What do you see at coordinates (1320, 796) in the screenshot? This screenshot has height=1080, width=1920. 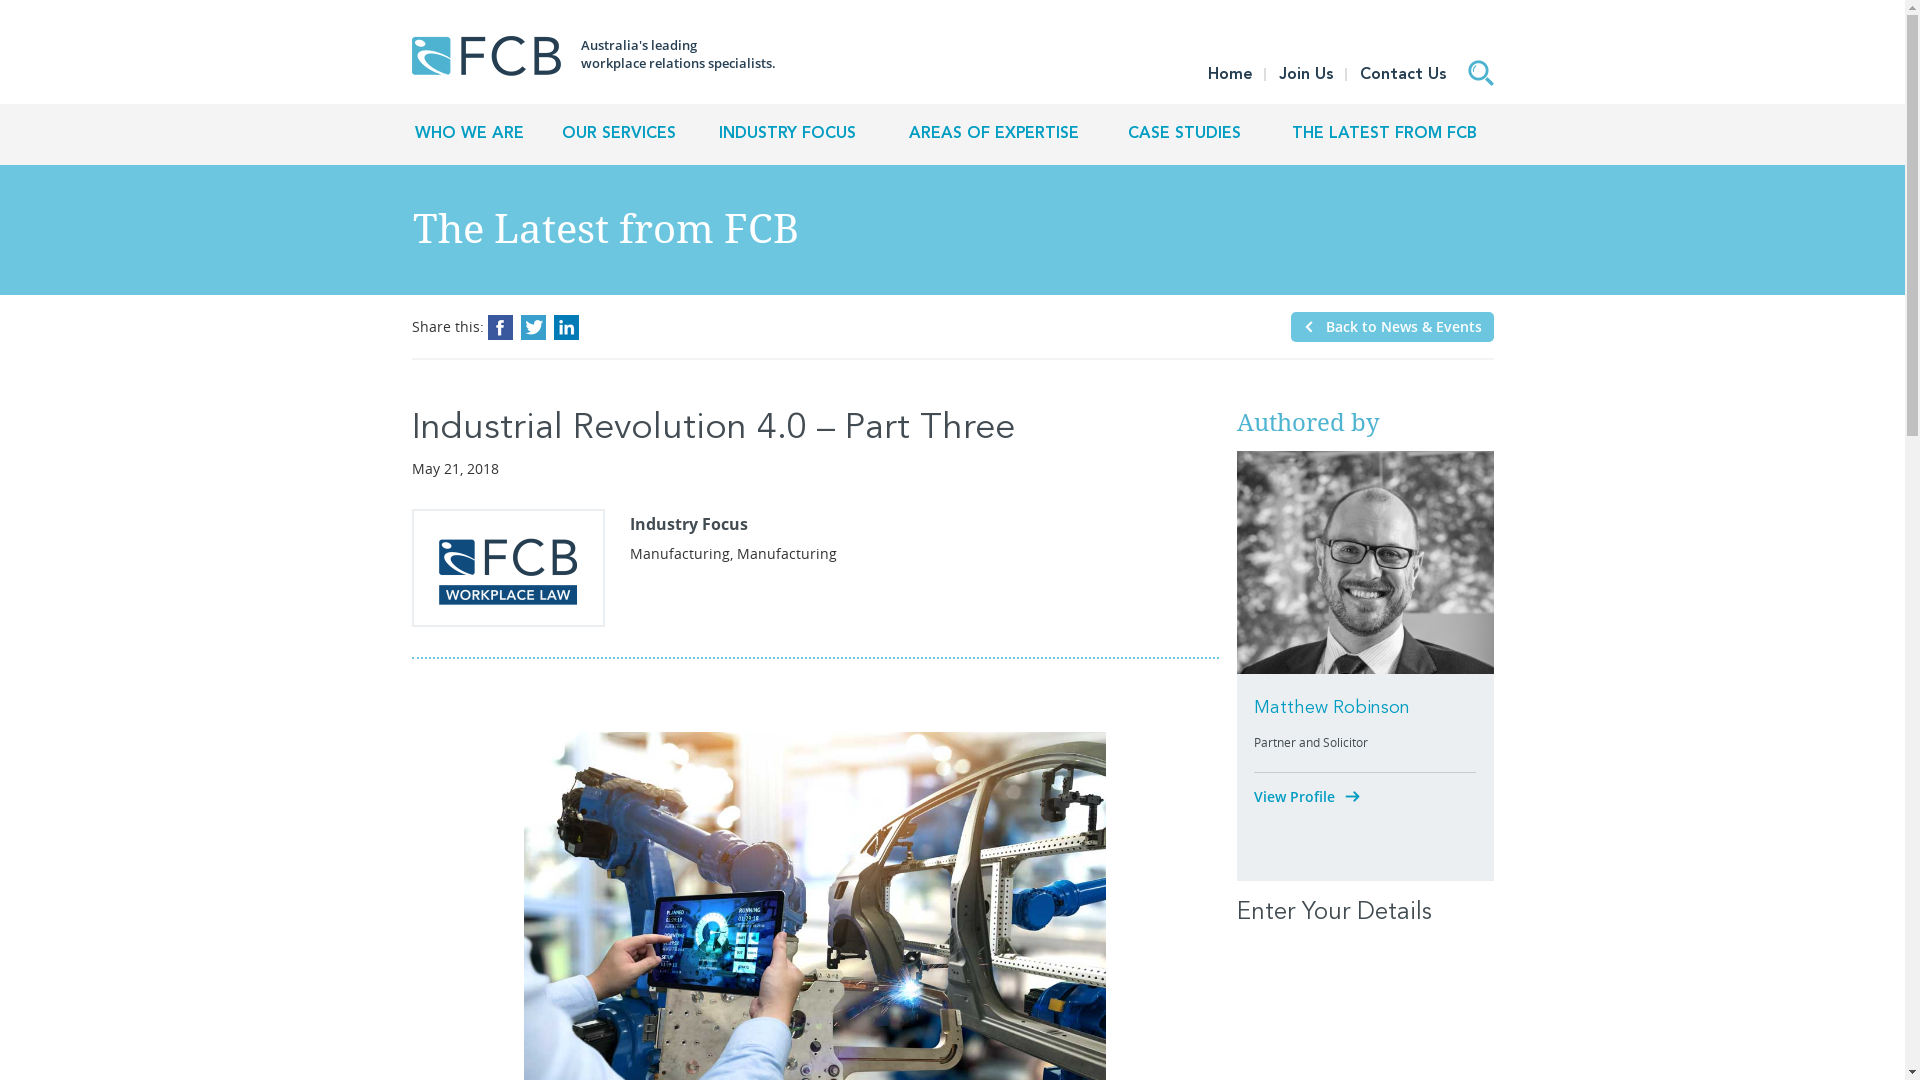 I see `View Profile` at bounding box center [1320, 796].